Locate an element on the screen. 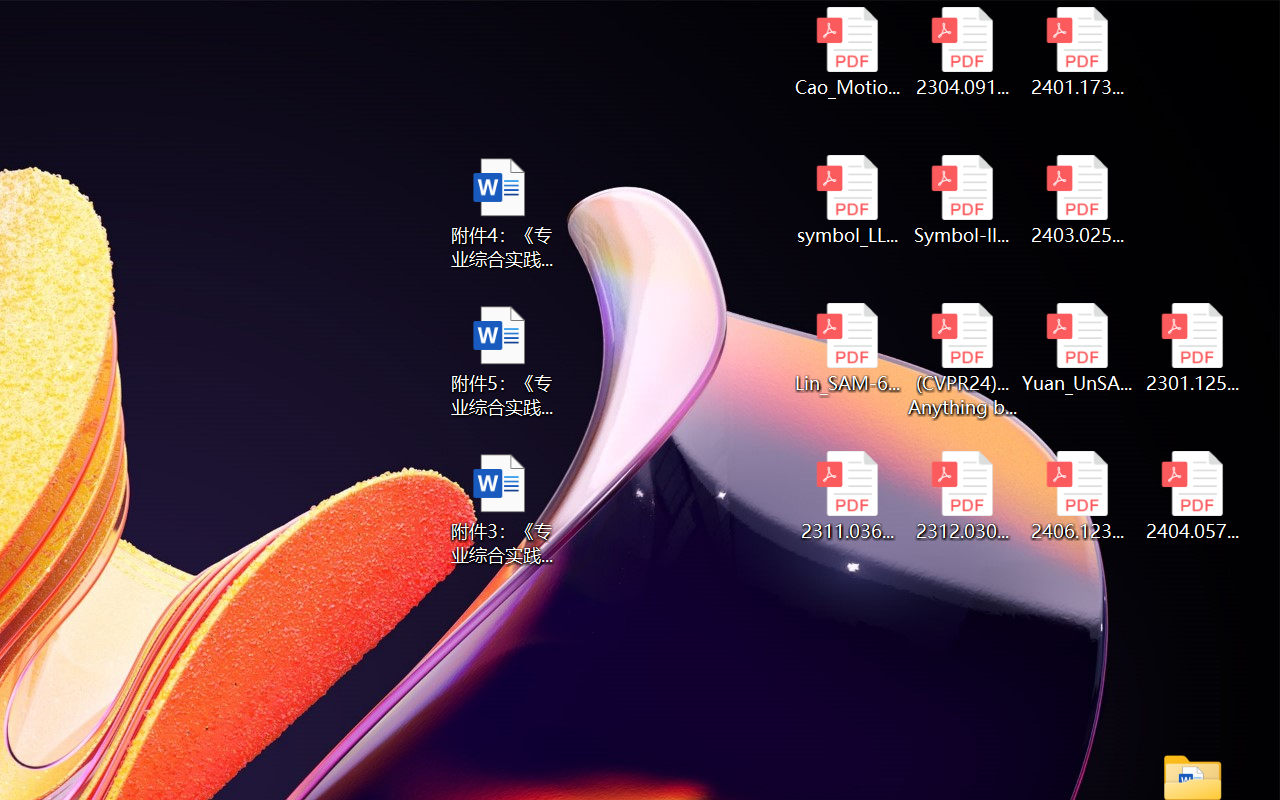 This screenshot has width=1280, height=800. 2304.09121v3.pdf is located at coordinates (962, 52).